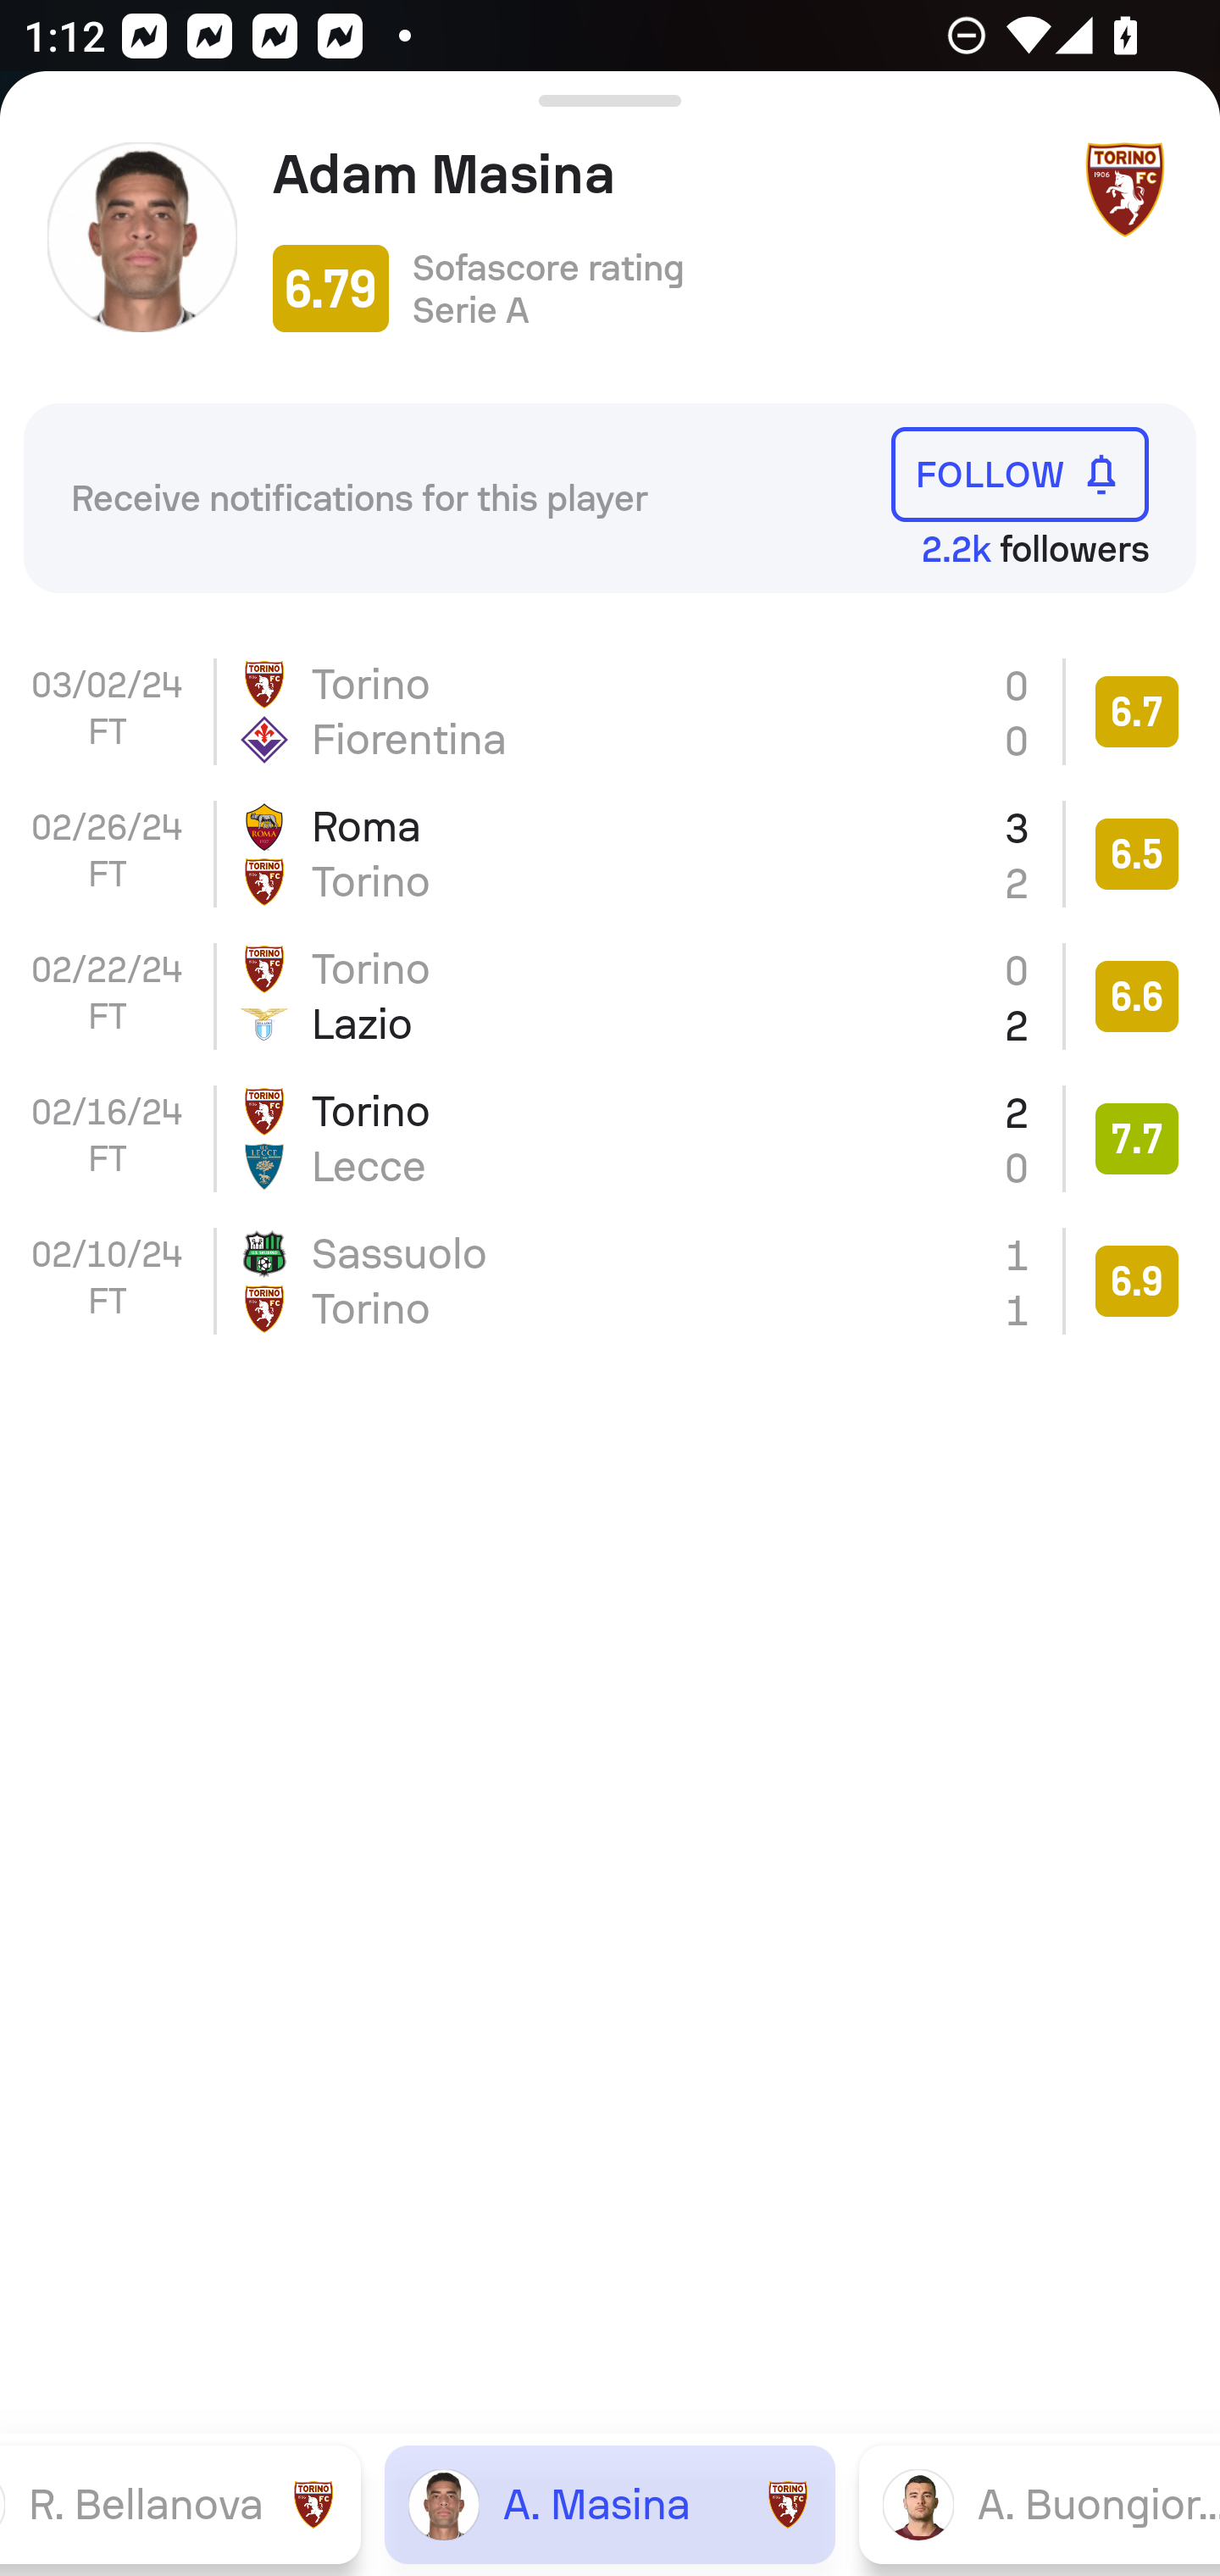  Describe the element at coordinates (610, 1281) in the screenshot. I see `02/10/24 FT Sassuolo 1 Torino 1 6.9` at that location.